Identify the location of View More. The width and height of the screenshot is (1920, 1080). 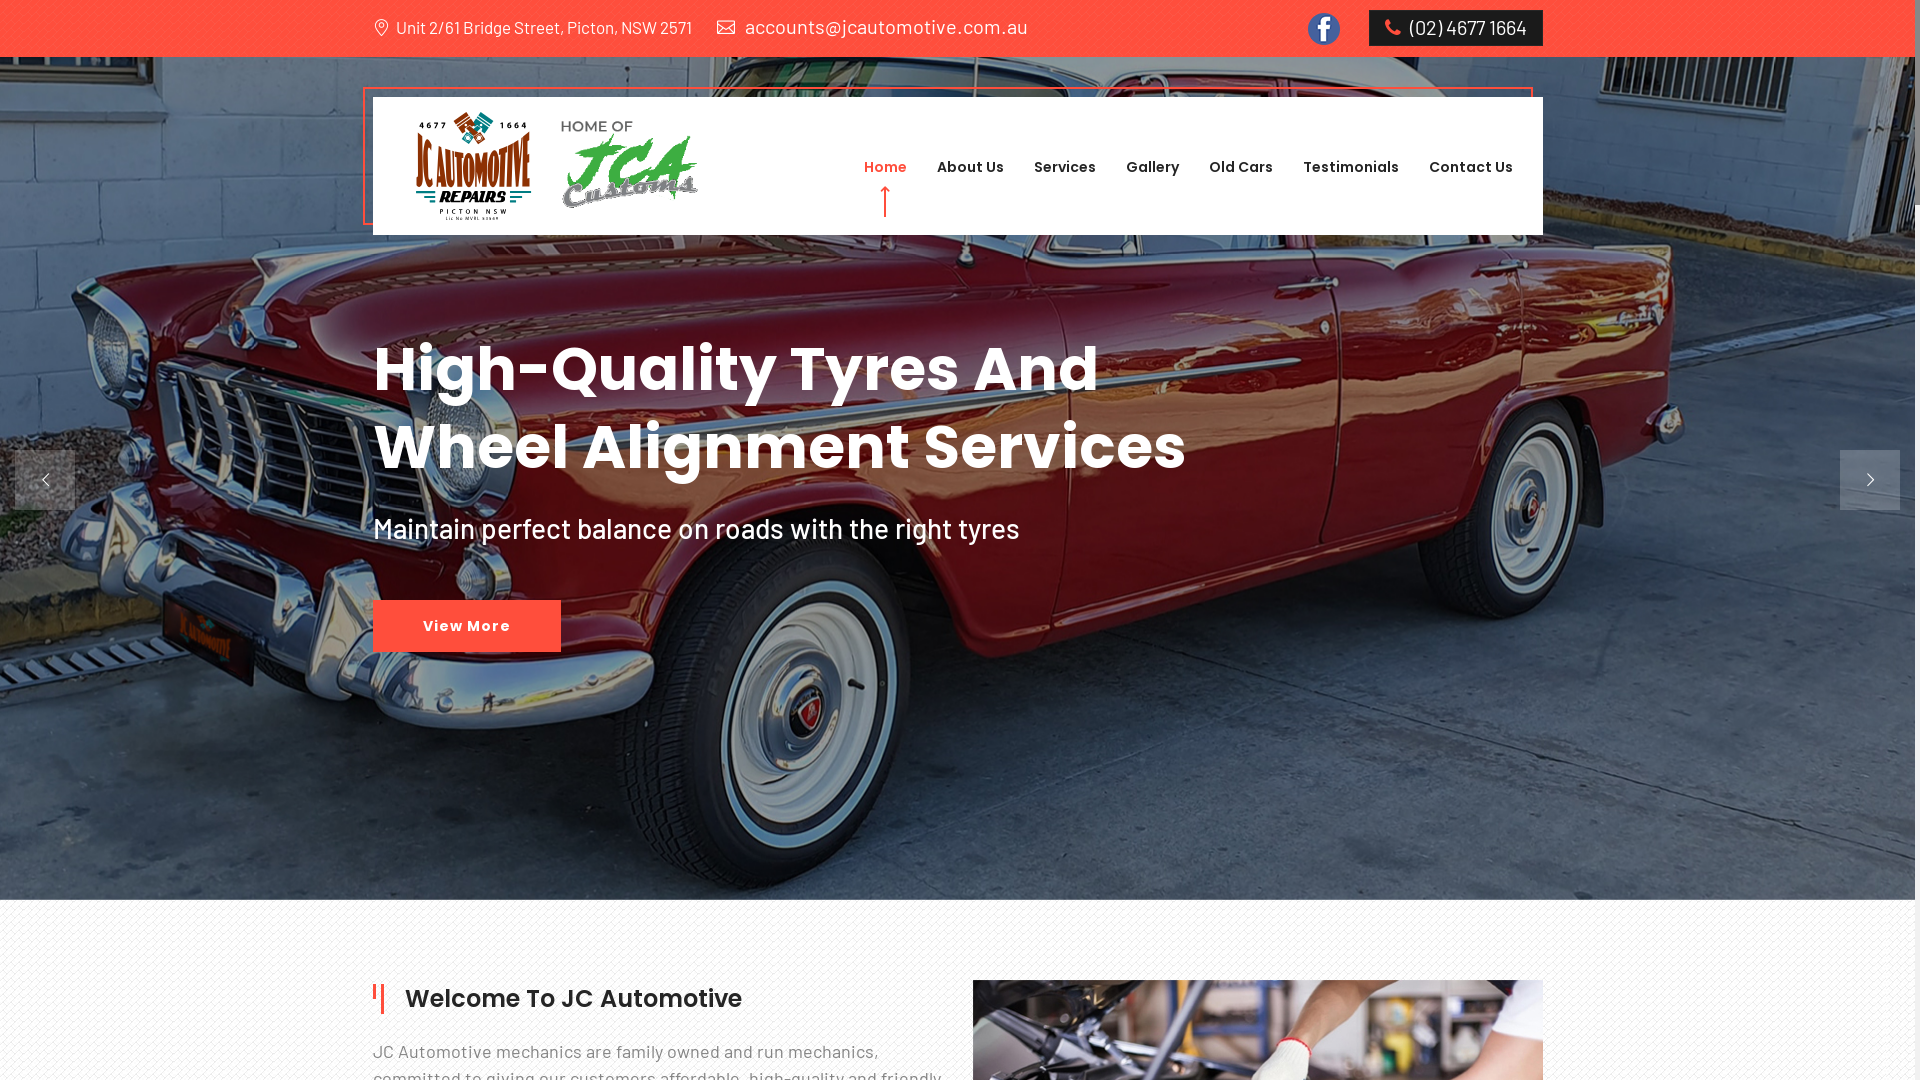
(467, 686).